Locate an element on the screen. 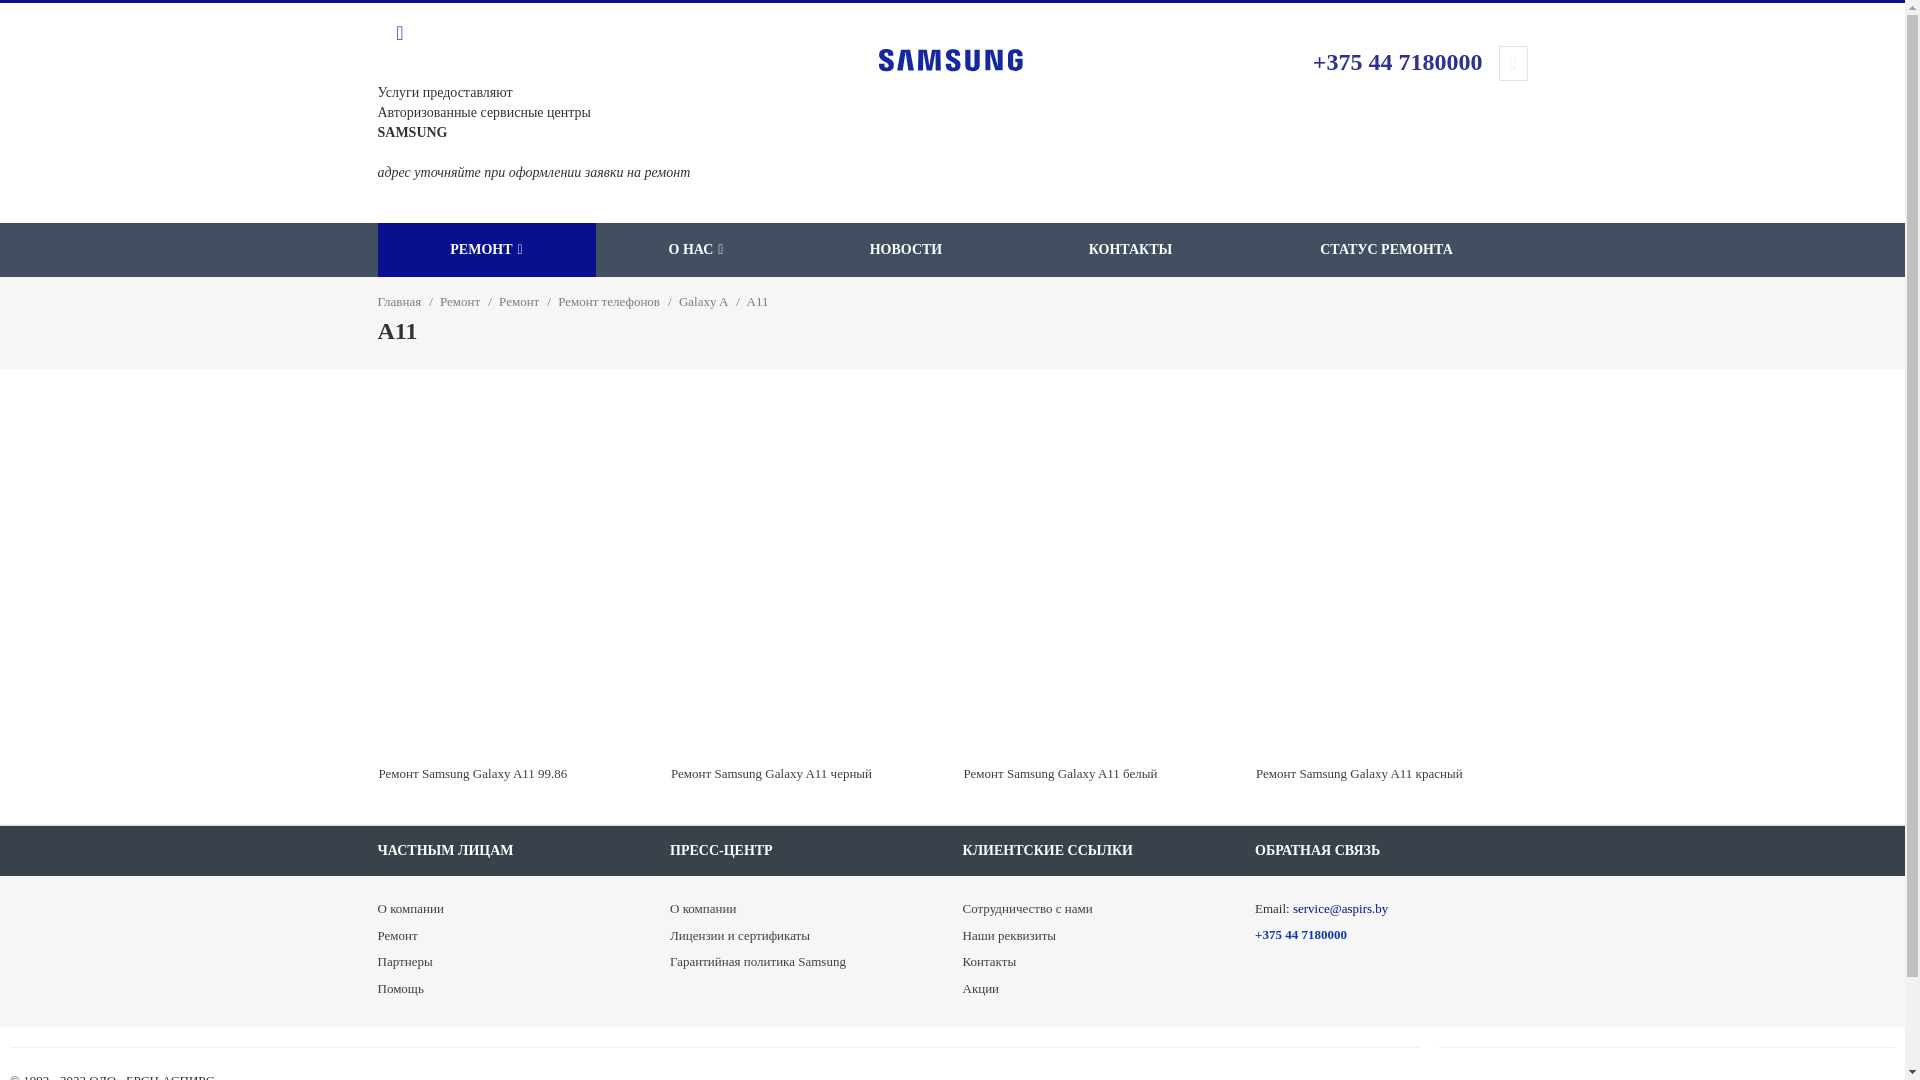 The width and height of the screenshot is (1920, 1080). service@aspirs.by is located at coordinates (1340, 908).